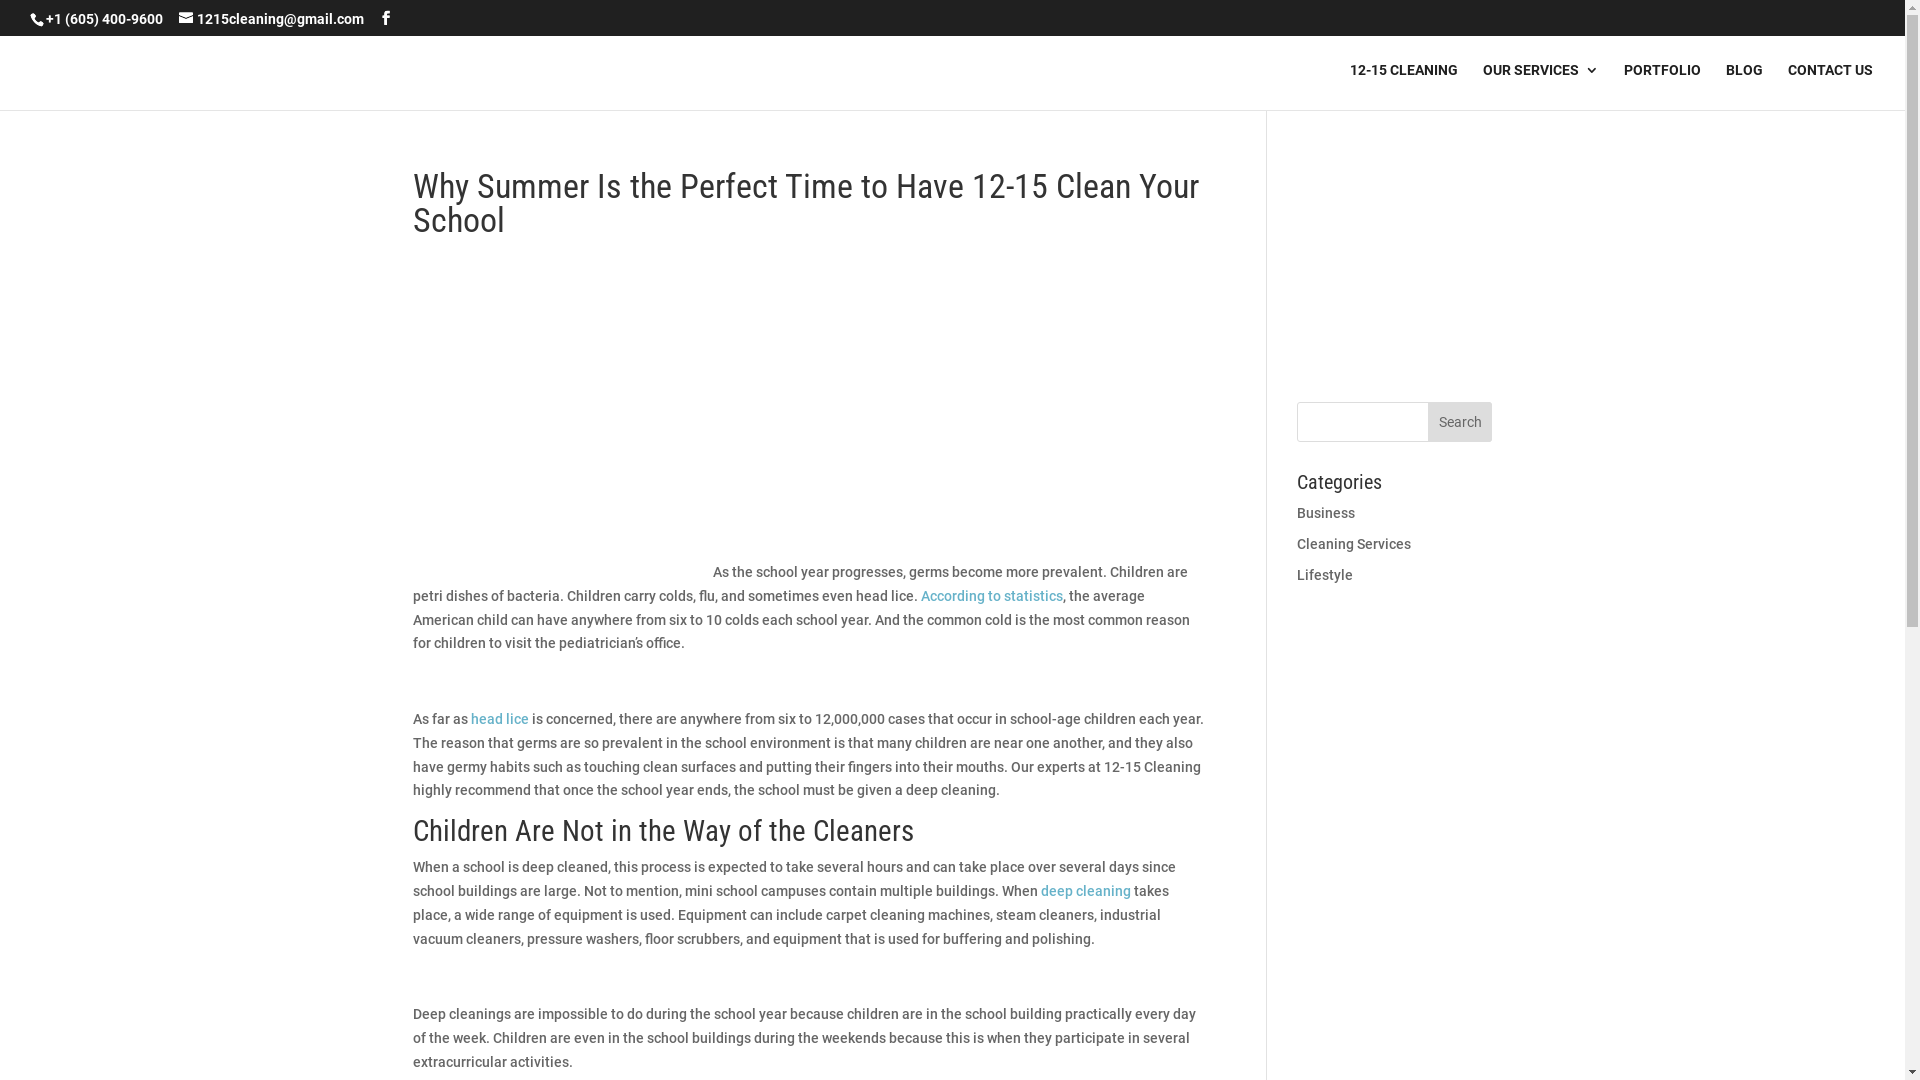 This screenshot has height=1080, width=1920. What do you see at coordinates (272, 18) in the screenshot?
I see `1215cleaning@gmail.com` at bounding box center [272, 18].